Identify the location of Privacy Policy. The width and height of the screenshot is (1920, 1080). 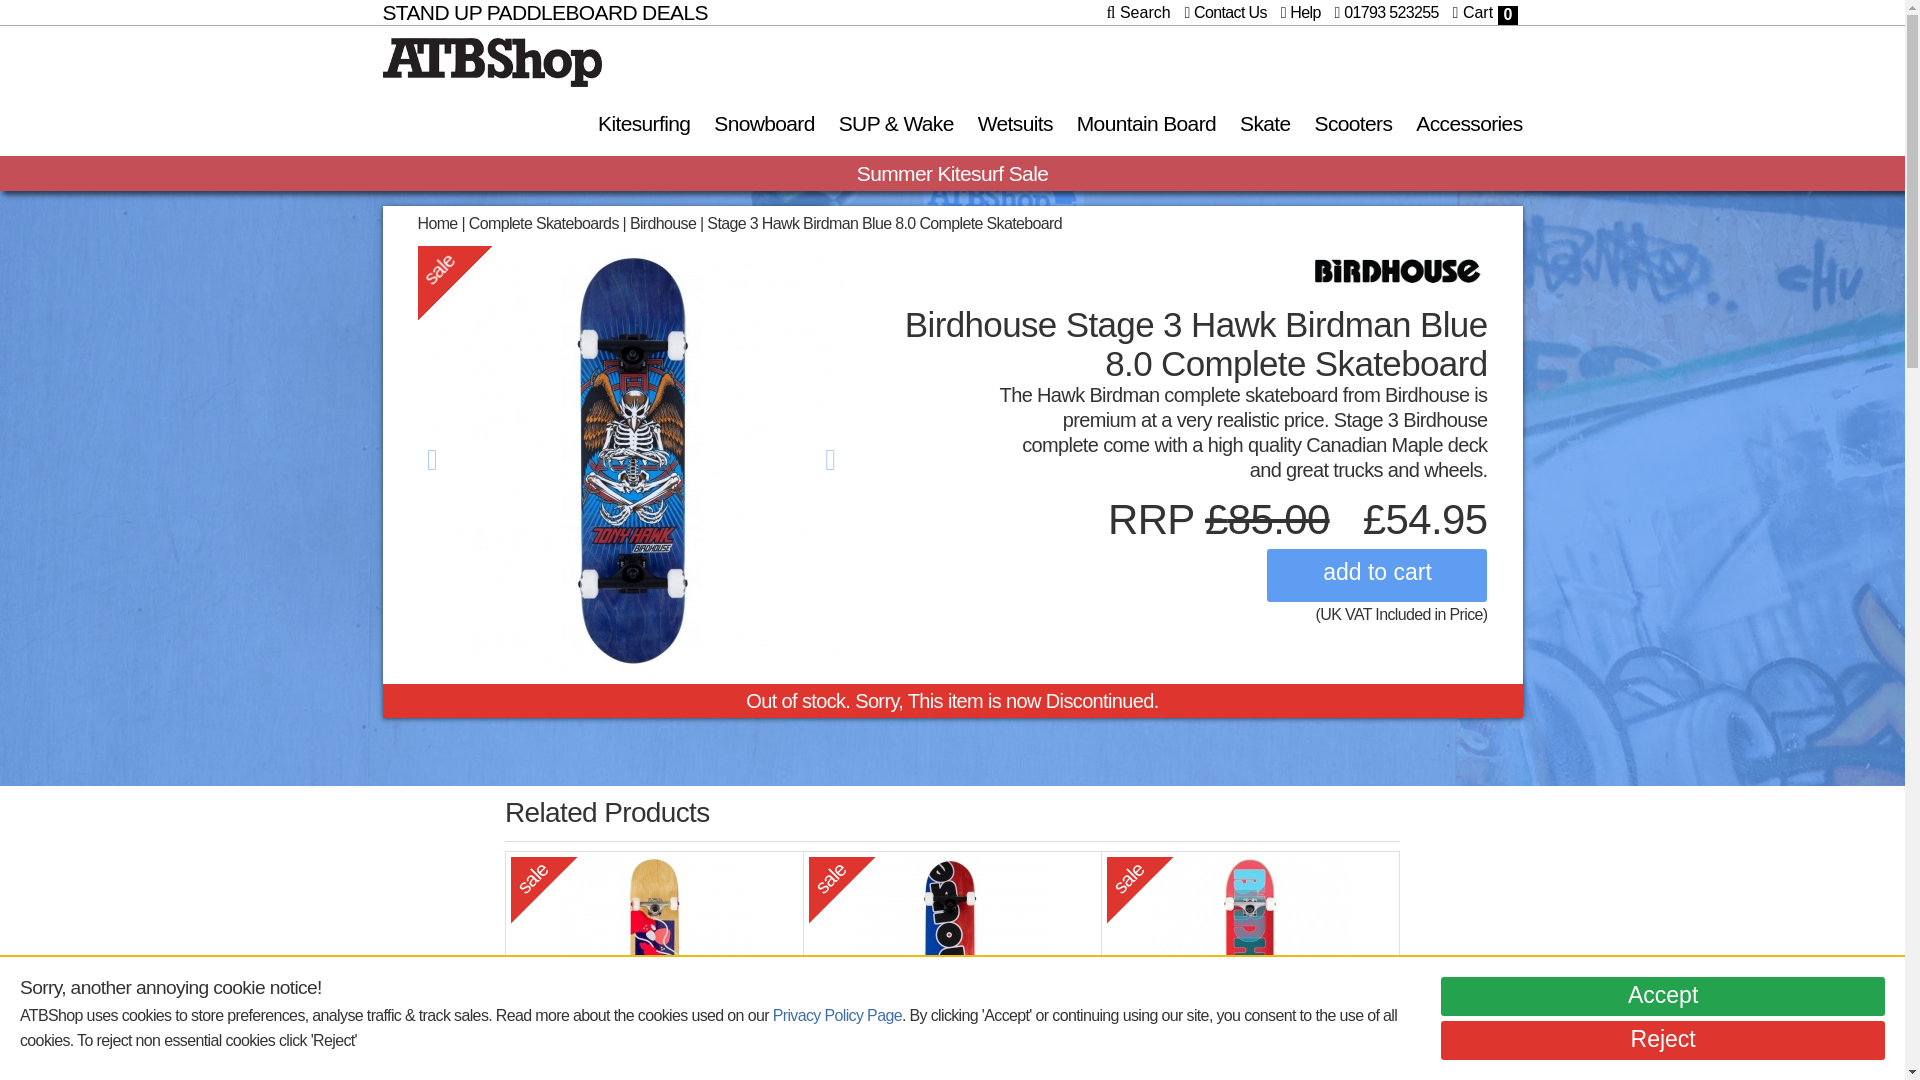
(838, 1014).